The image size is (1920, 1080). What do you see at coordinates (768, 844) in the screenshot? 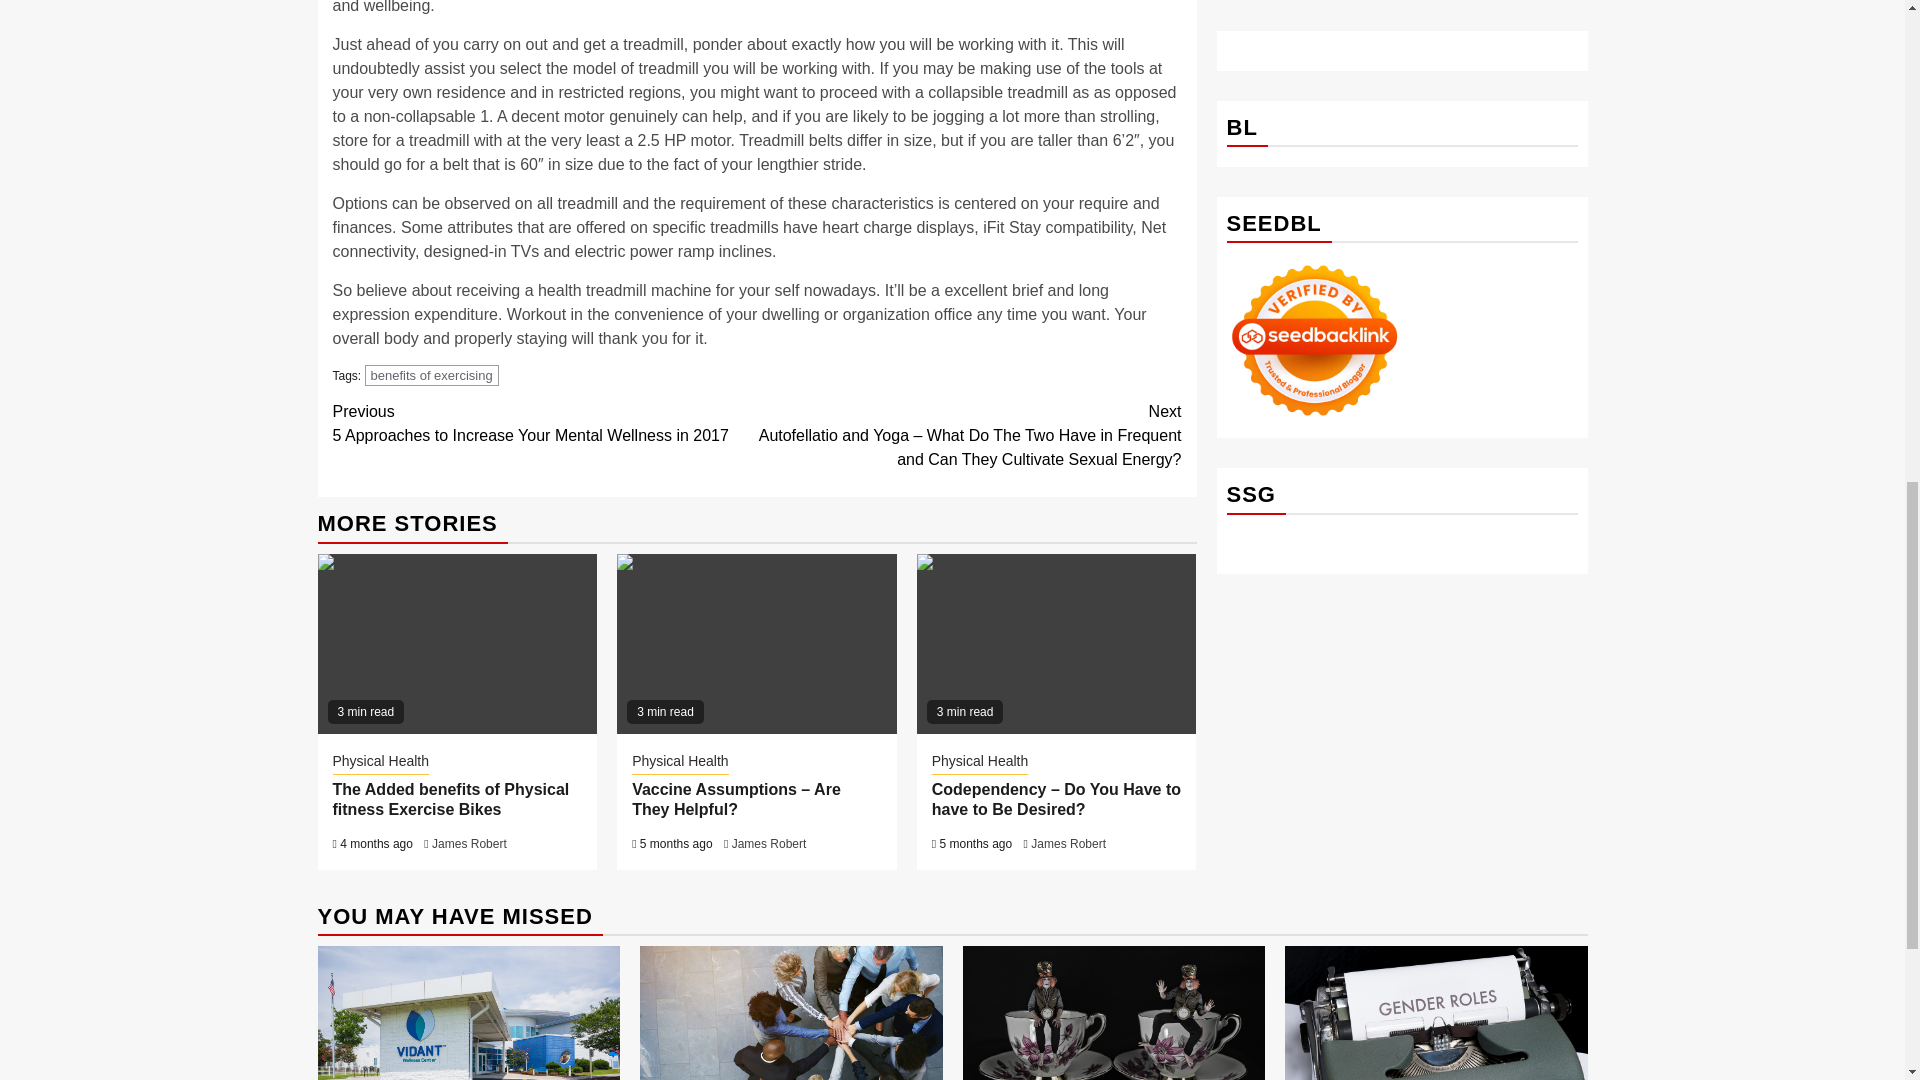
I see `James Robert` at bounding box center [768, 844].